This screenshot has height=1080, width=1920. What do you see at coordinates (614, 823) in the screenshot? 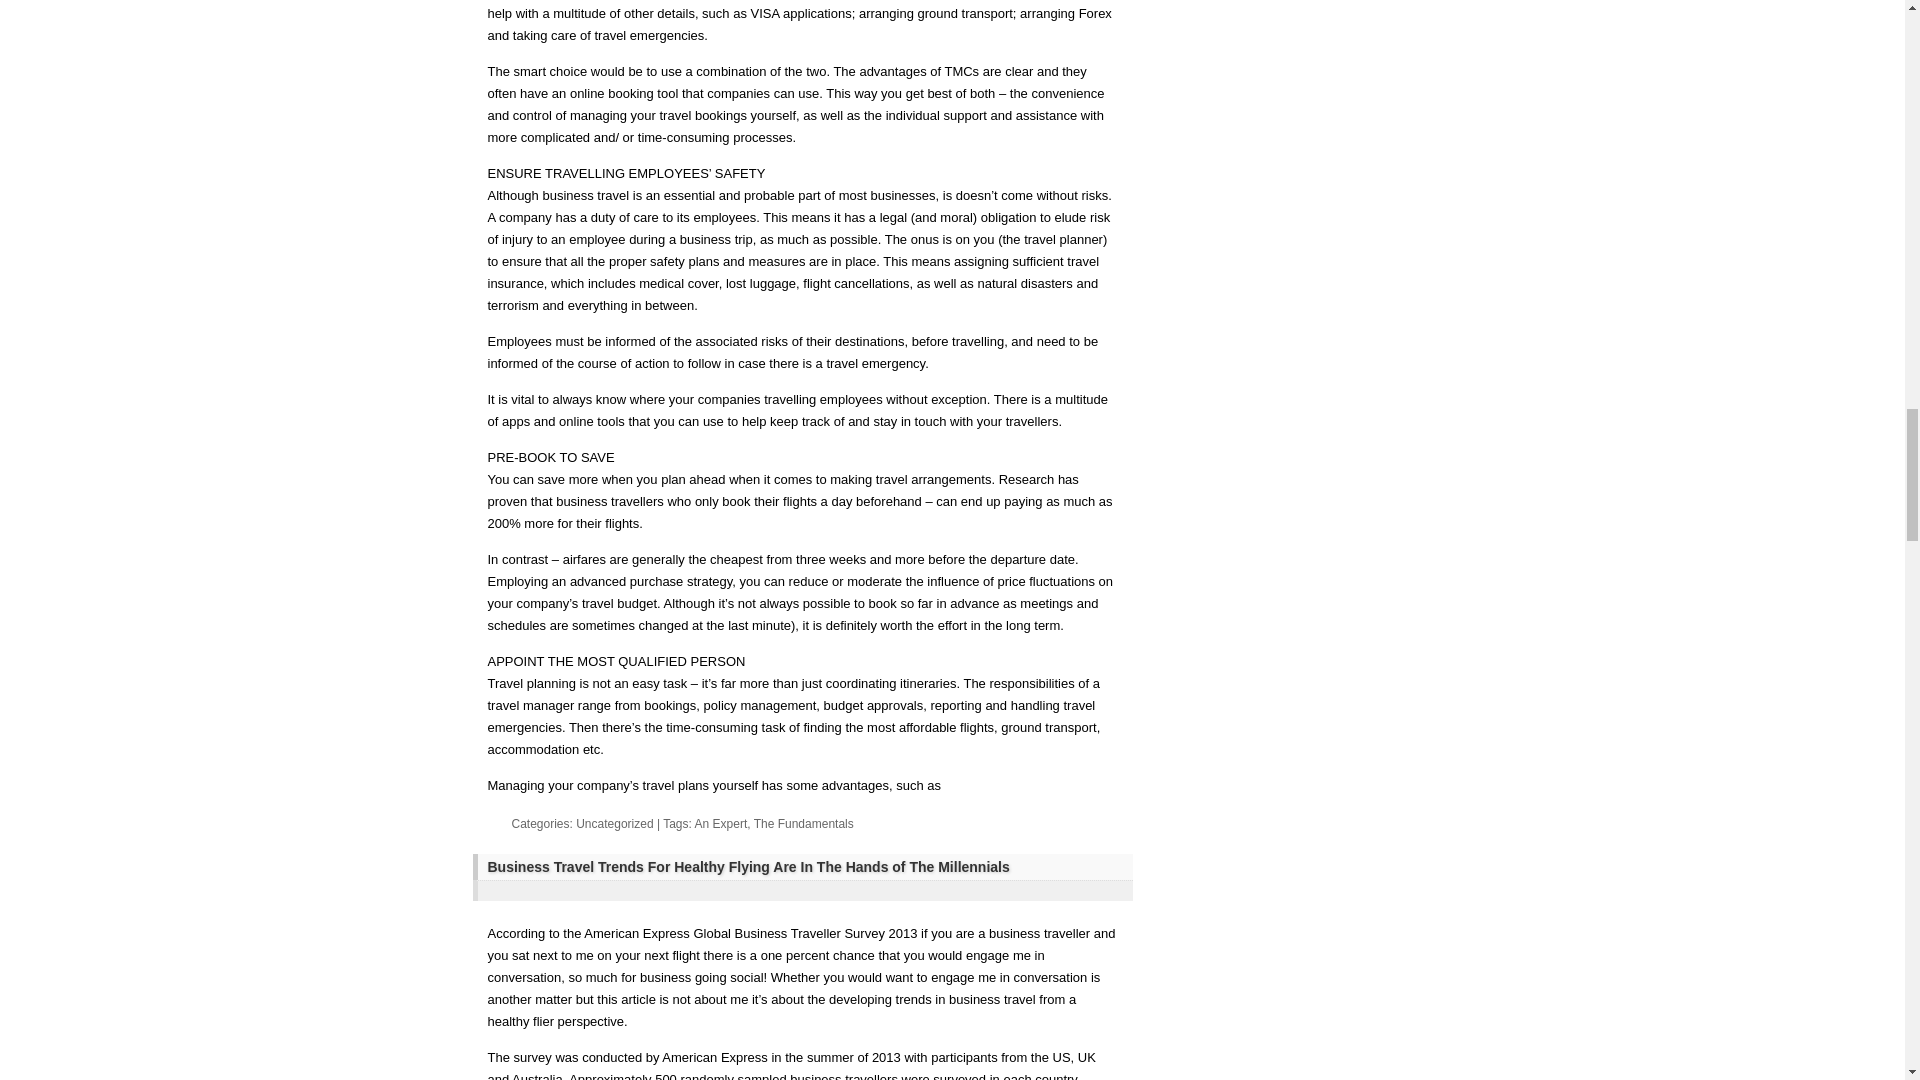
I see `Uncategorized` at bounding box center [614, 823].